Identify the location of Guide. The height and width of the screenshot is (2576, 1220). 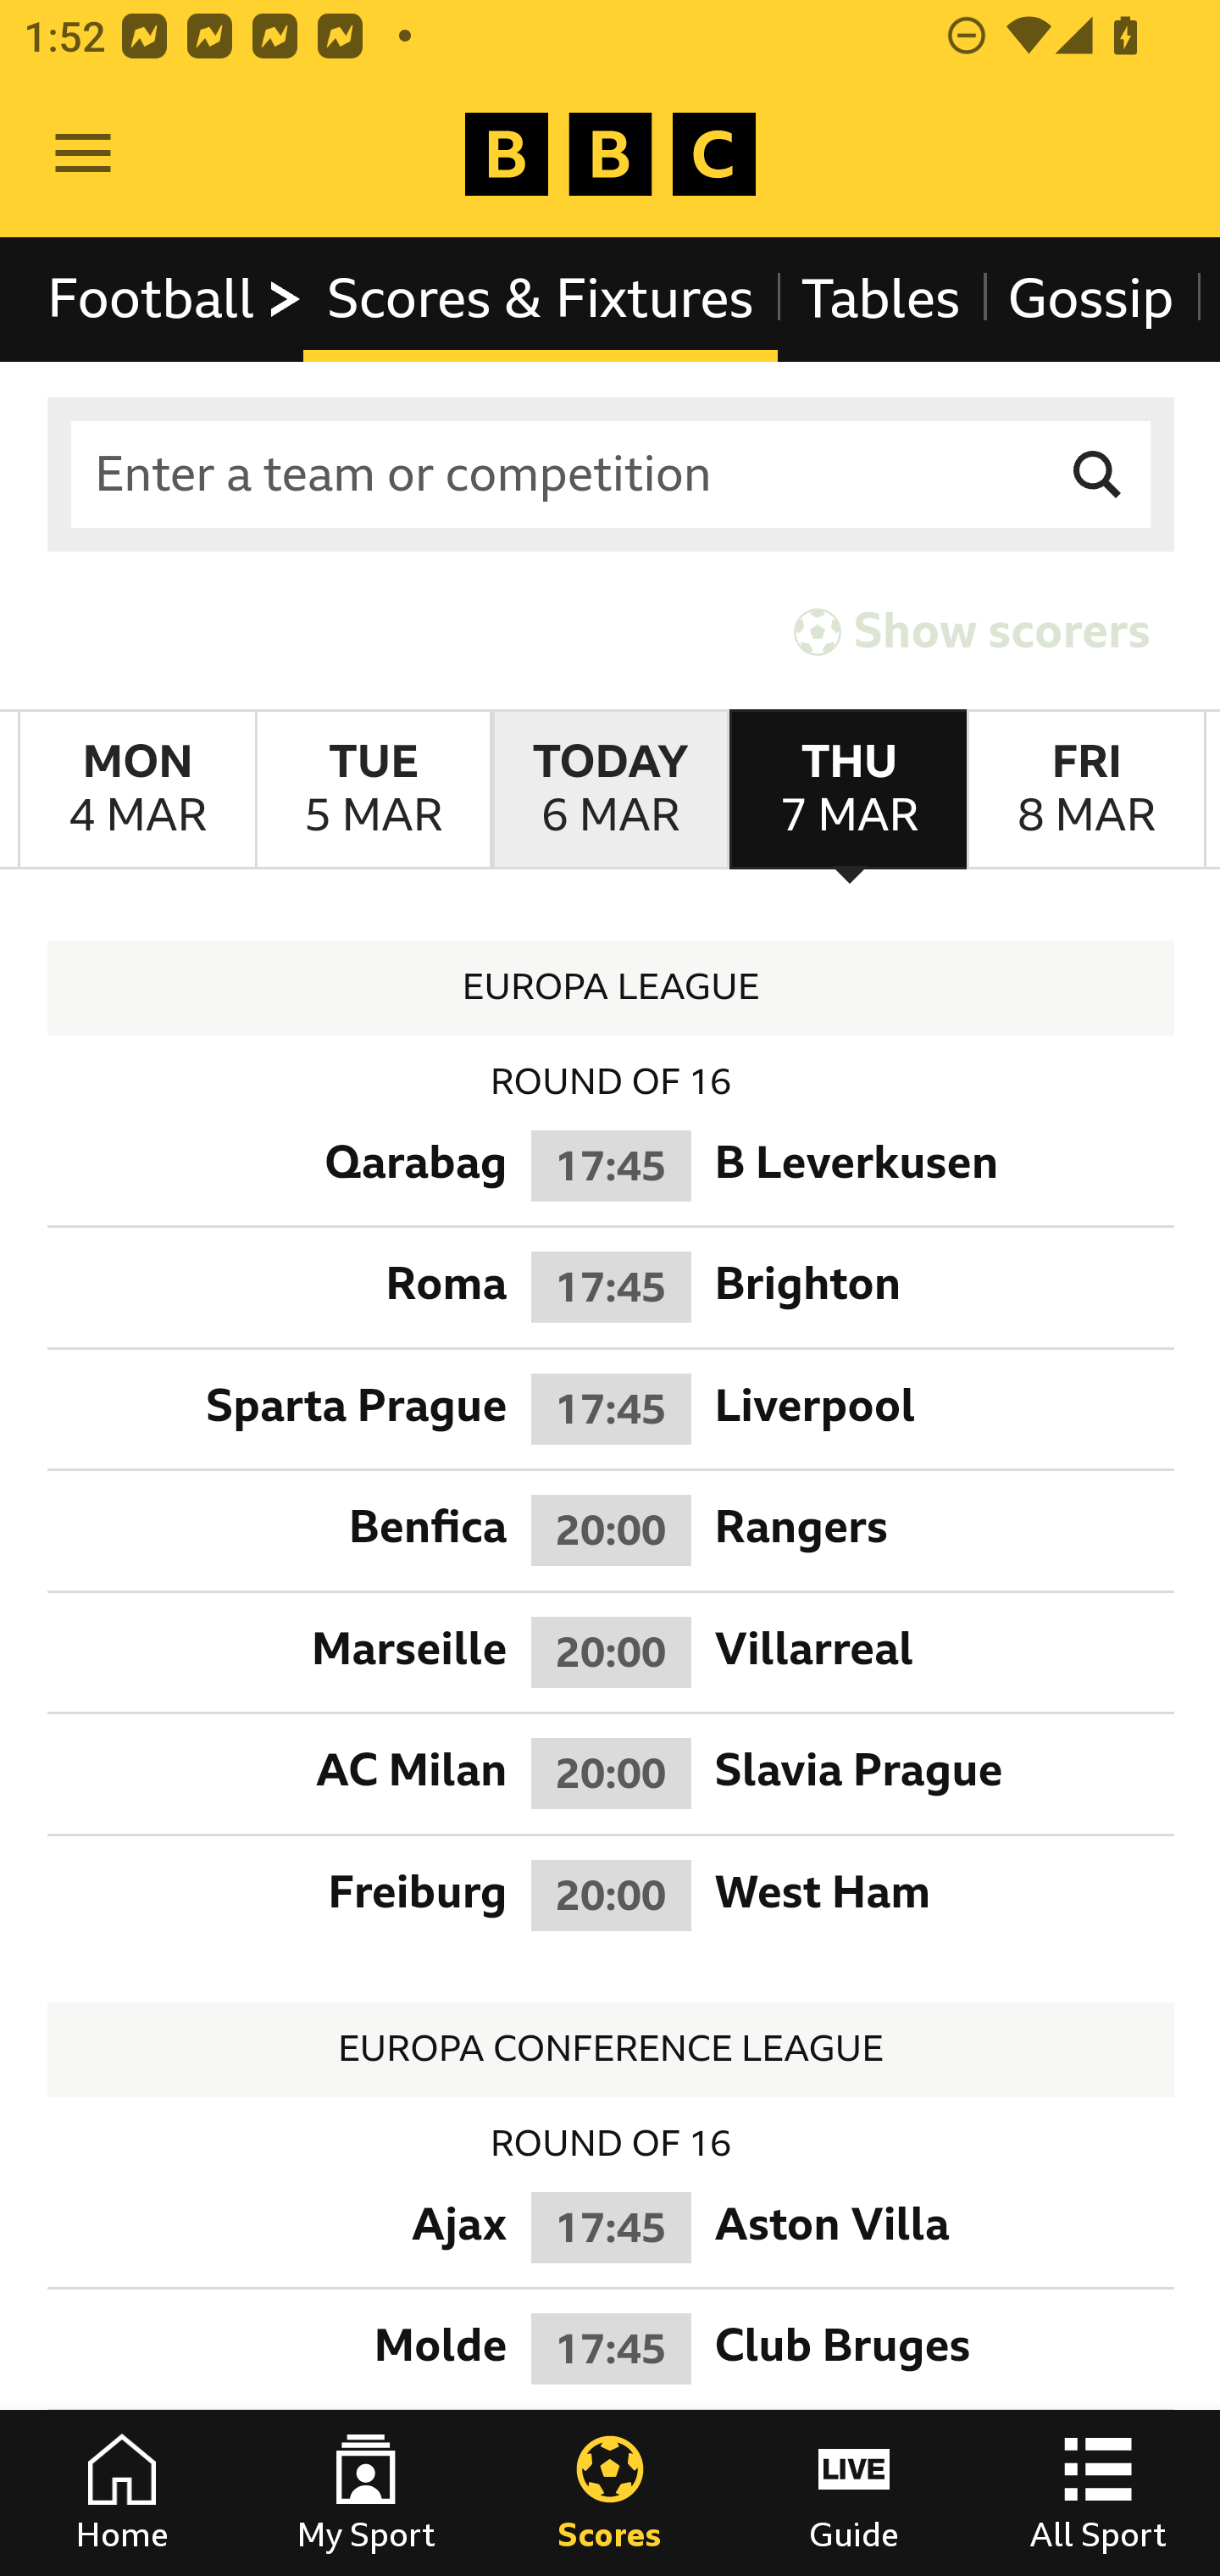
(854, 2493).